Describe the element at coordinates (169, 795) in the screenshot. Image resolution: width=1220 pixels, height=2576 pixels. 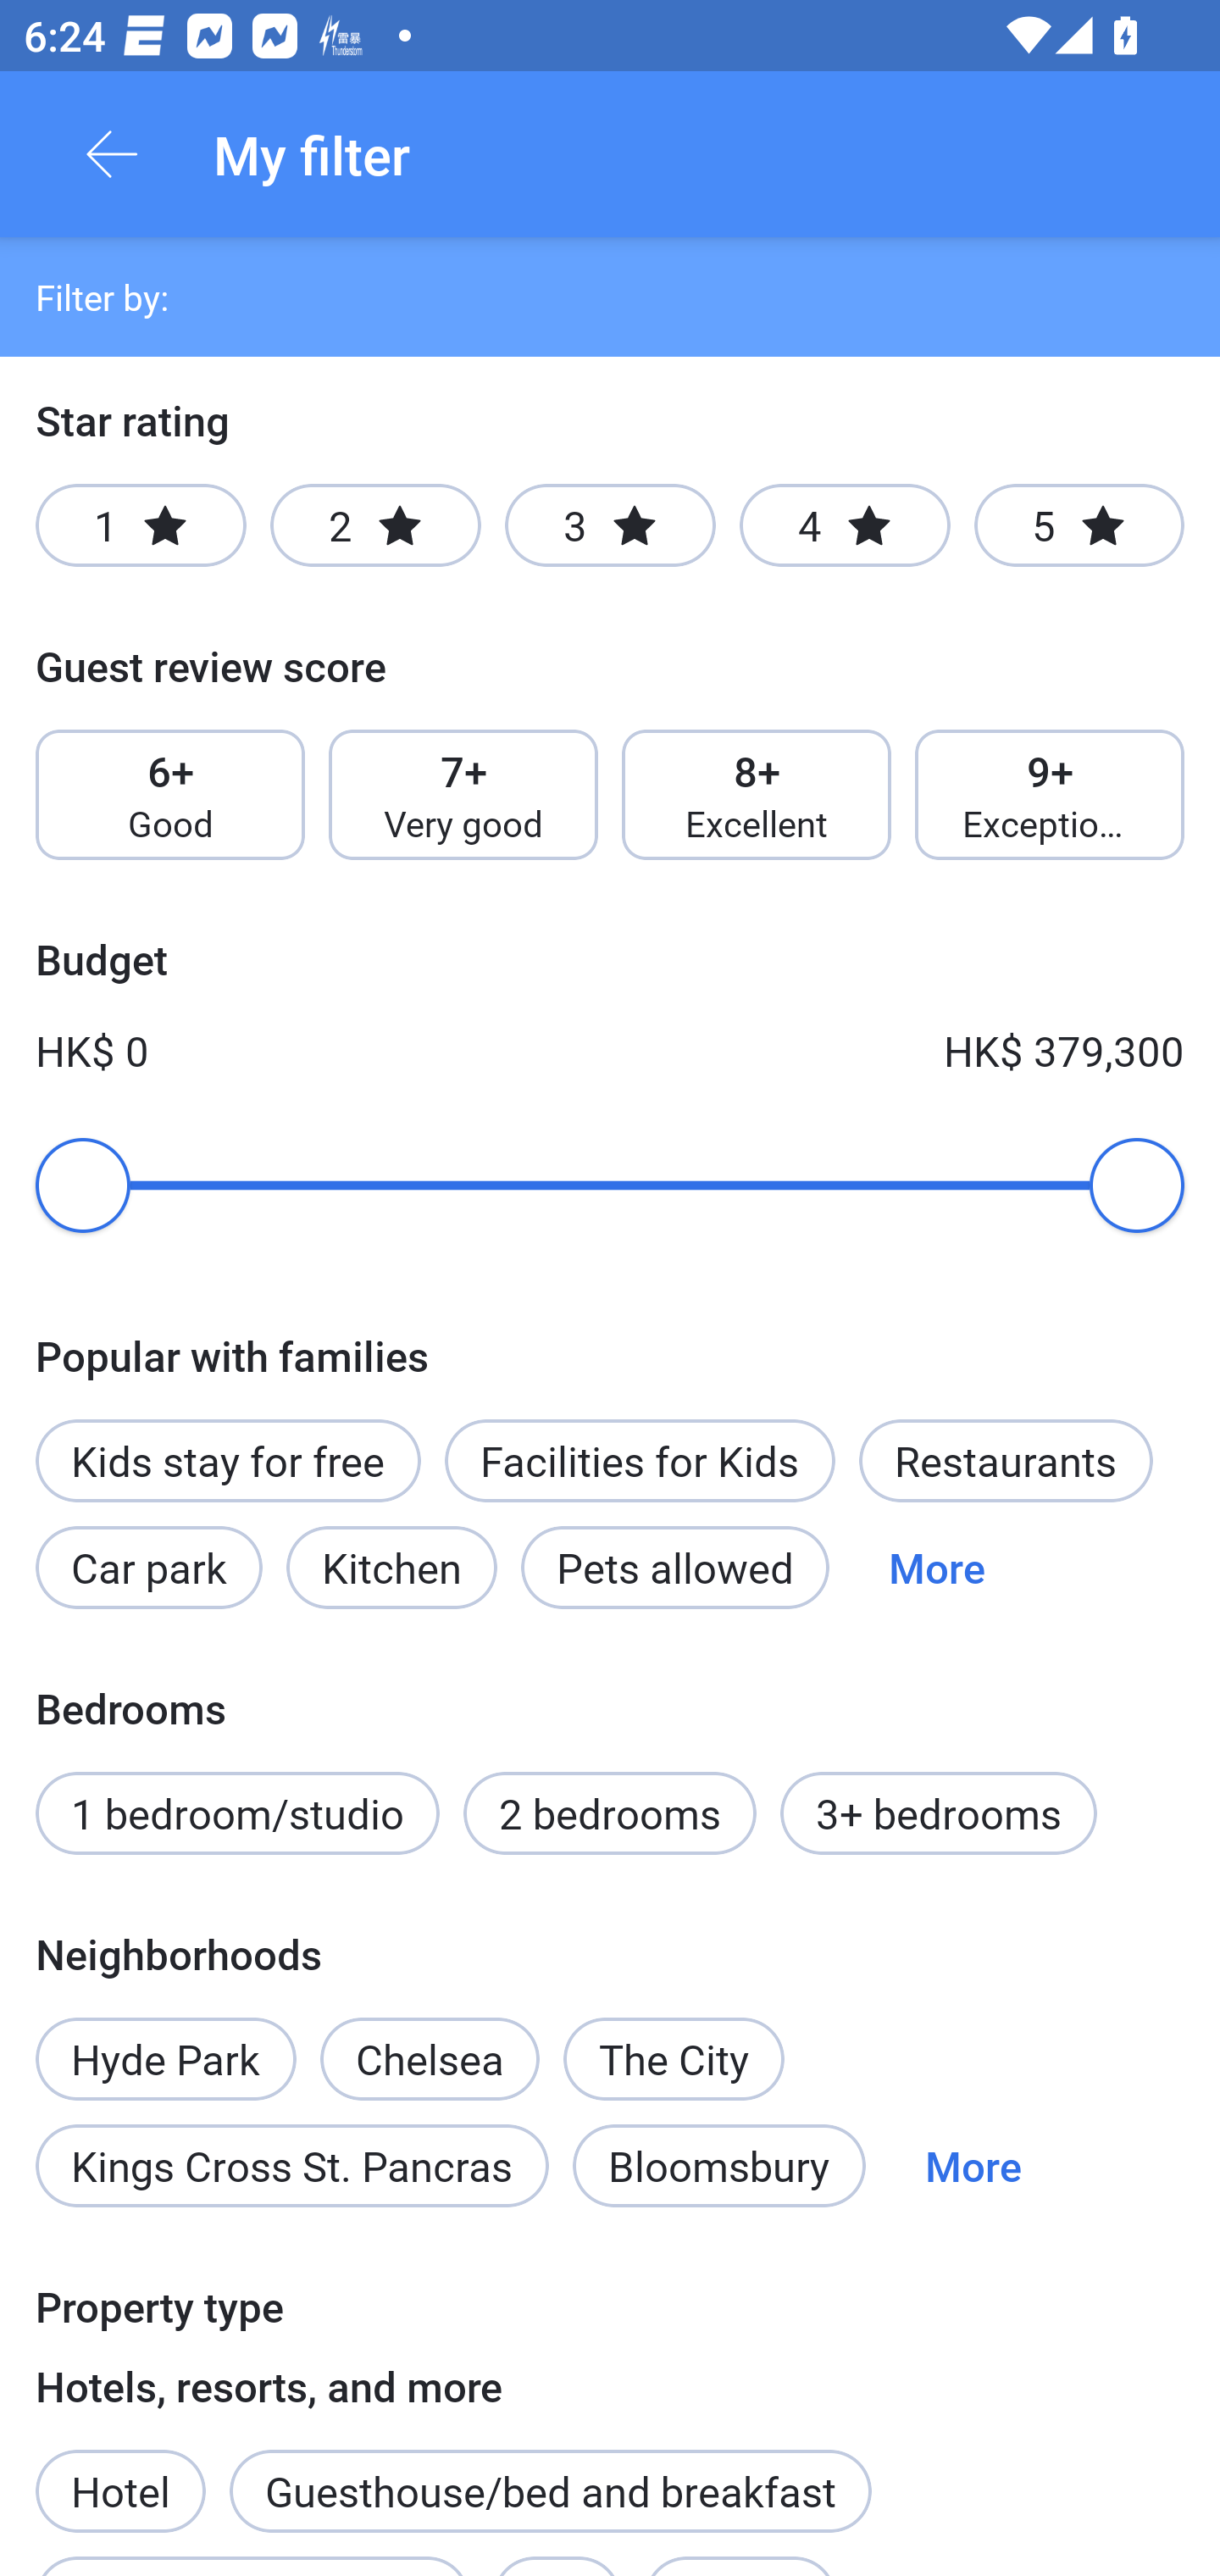
I see `6+ Good` at that location.